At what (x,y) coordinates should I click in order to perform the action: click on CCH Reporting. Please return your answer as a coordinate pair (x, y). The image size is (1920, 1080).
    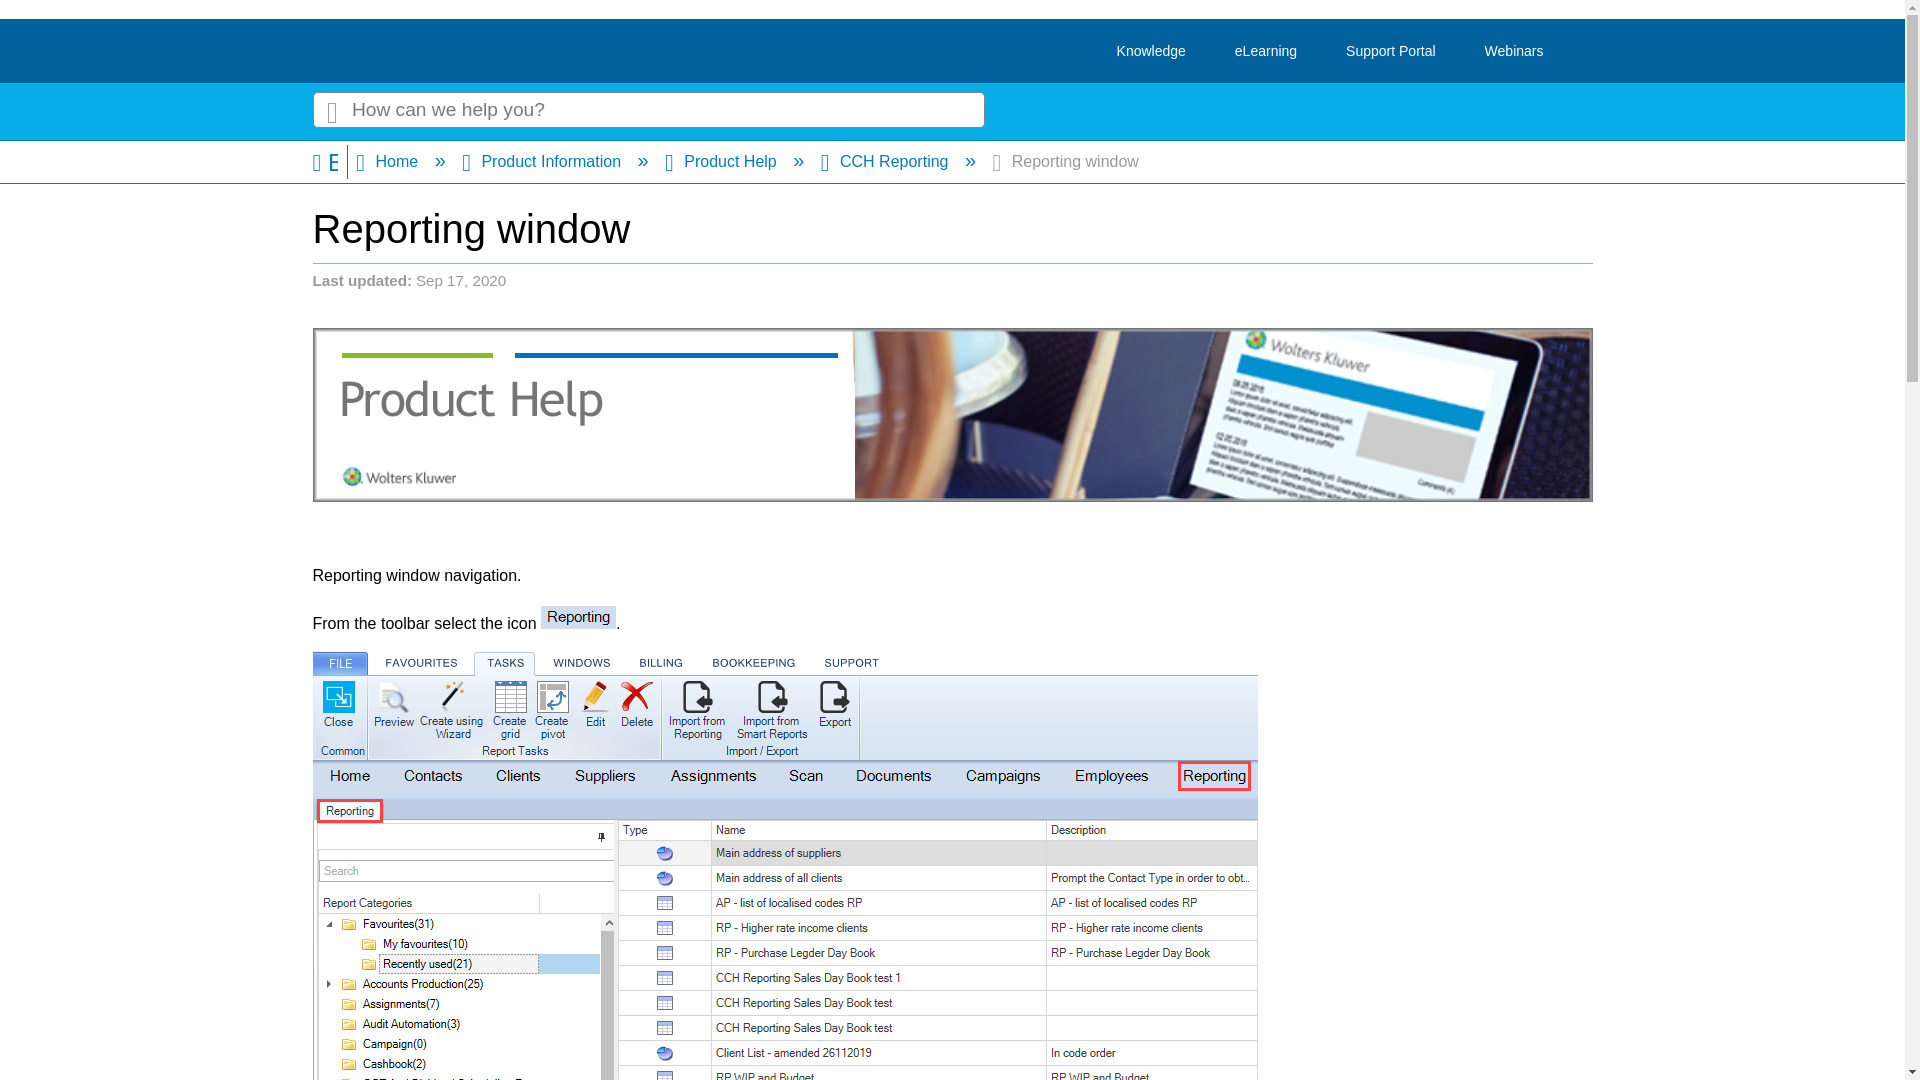
    Looking at the image, I should click on (886, 161).